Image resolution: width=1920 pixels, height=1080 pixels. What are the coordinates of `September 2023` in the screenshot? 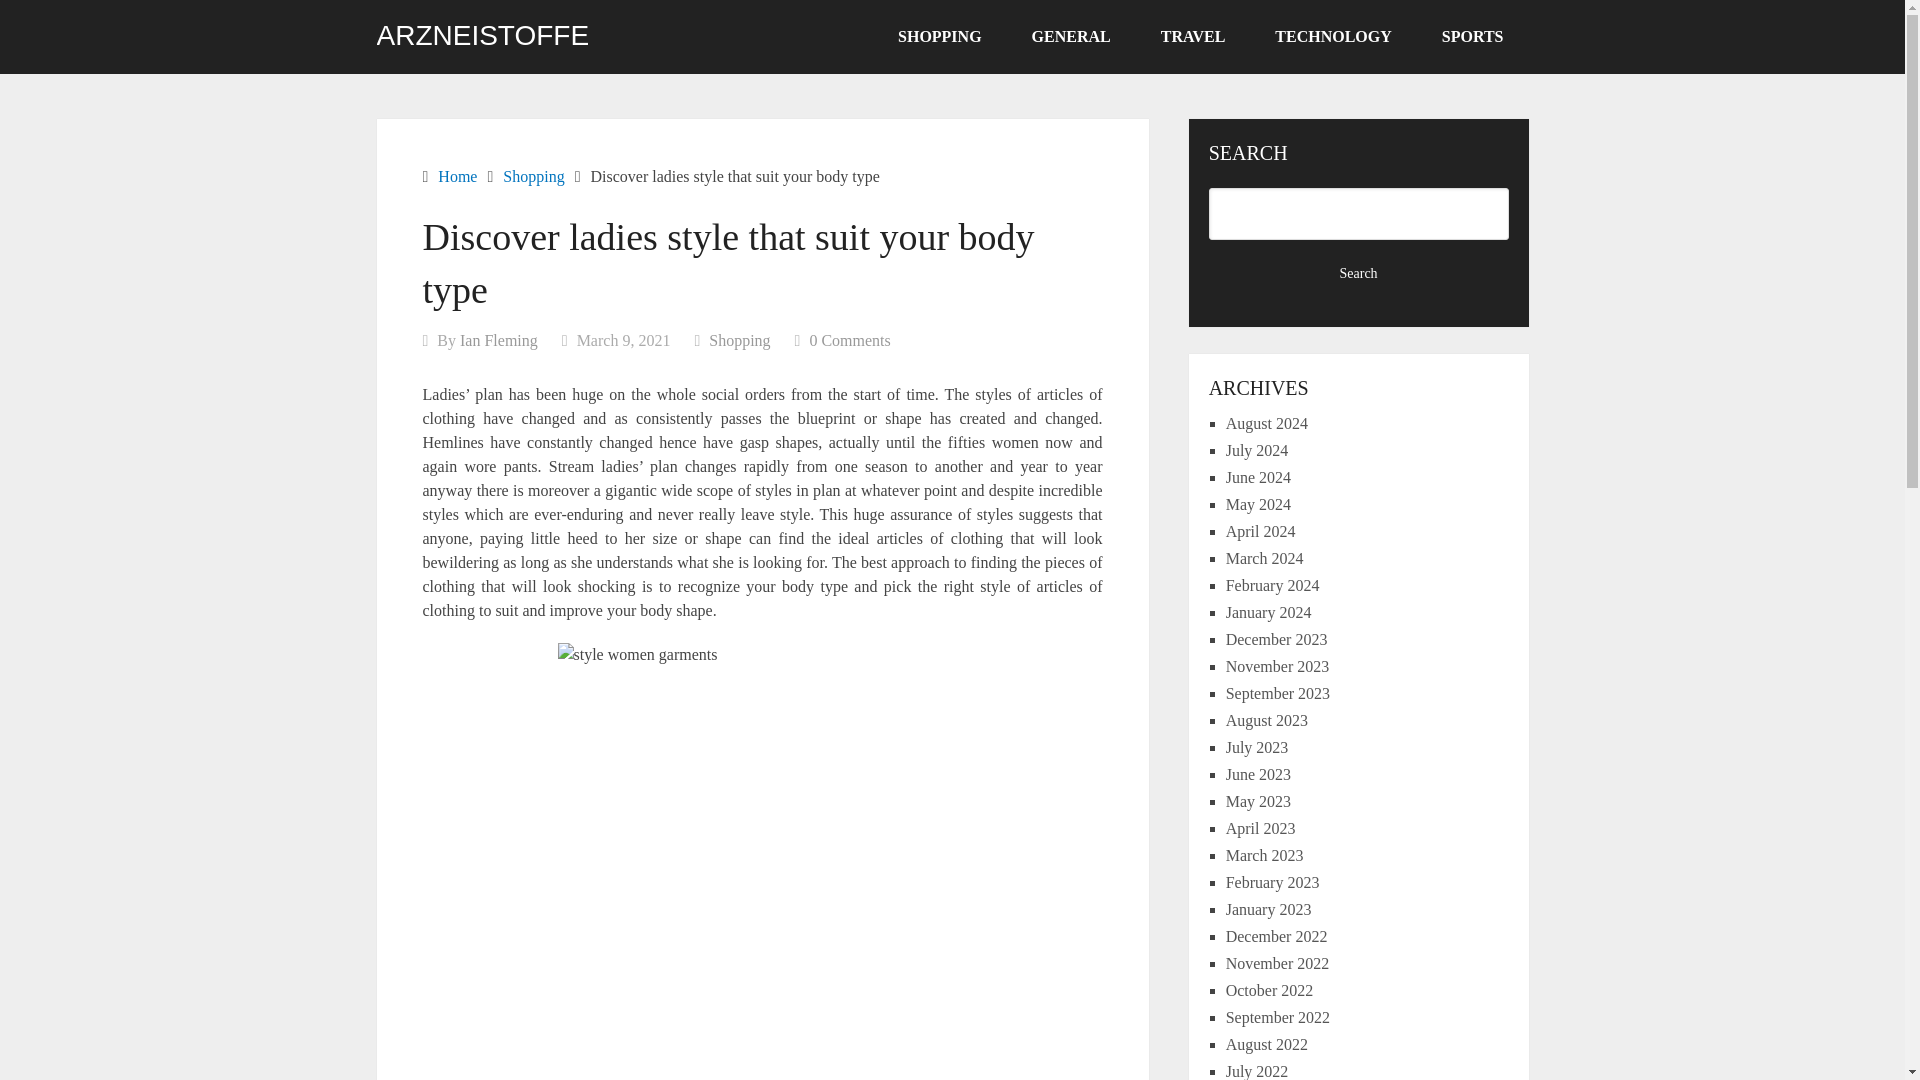 It's located at (1278, 693).